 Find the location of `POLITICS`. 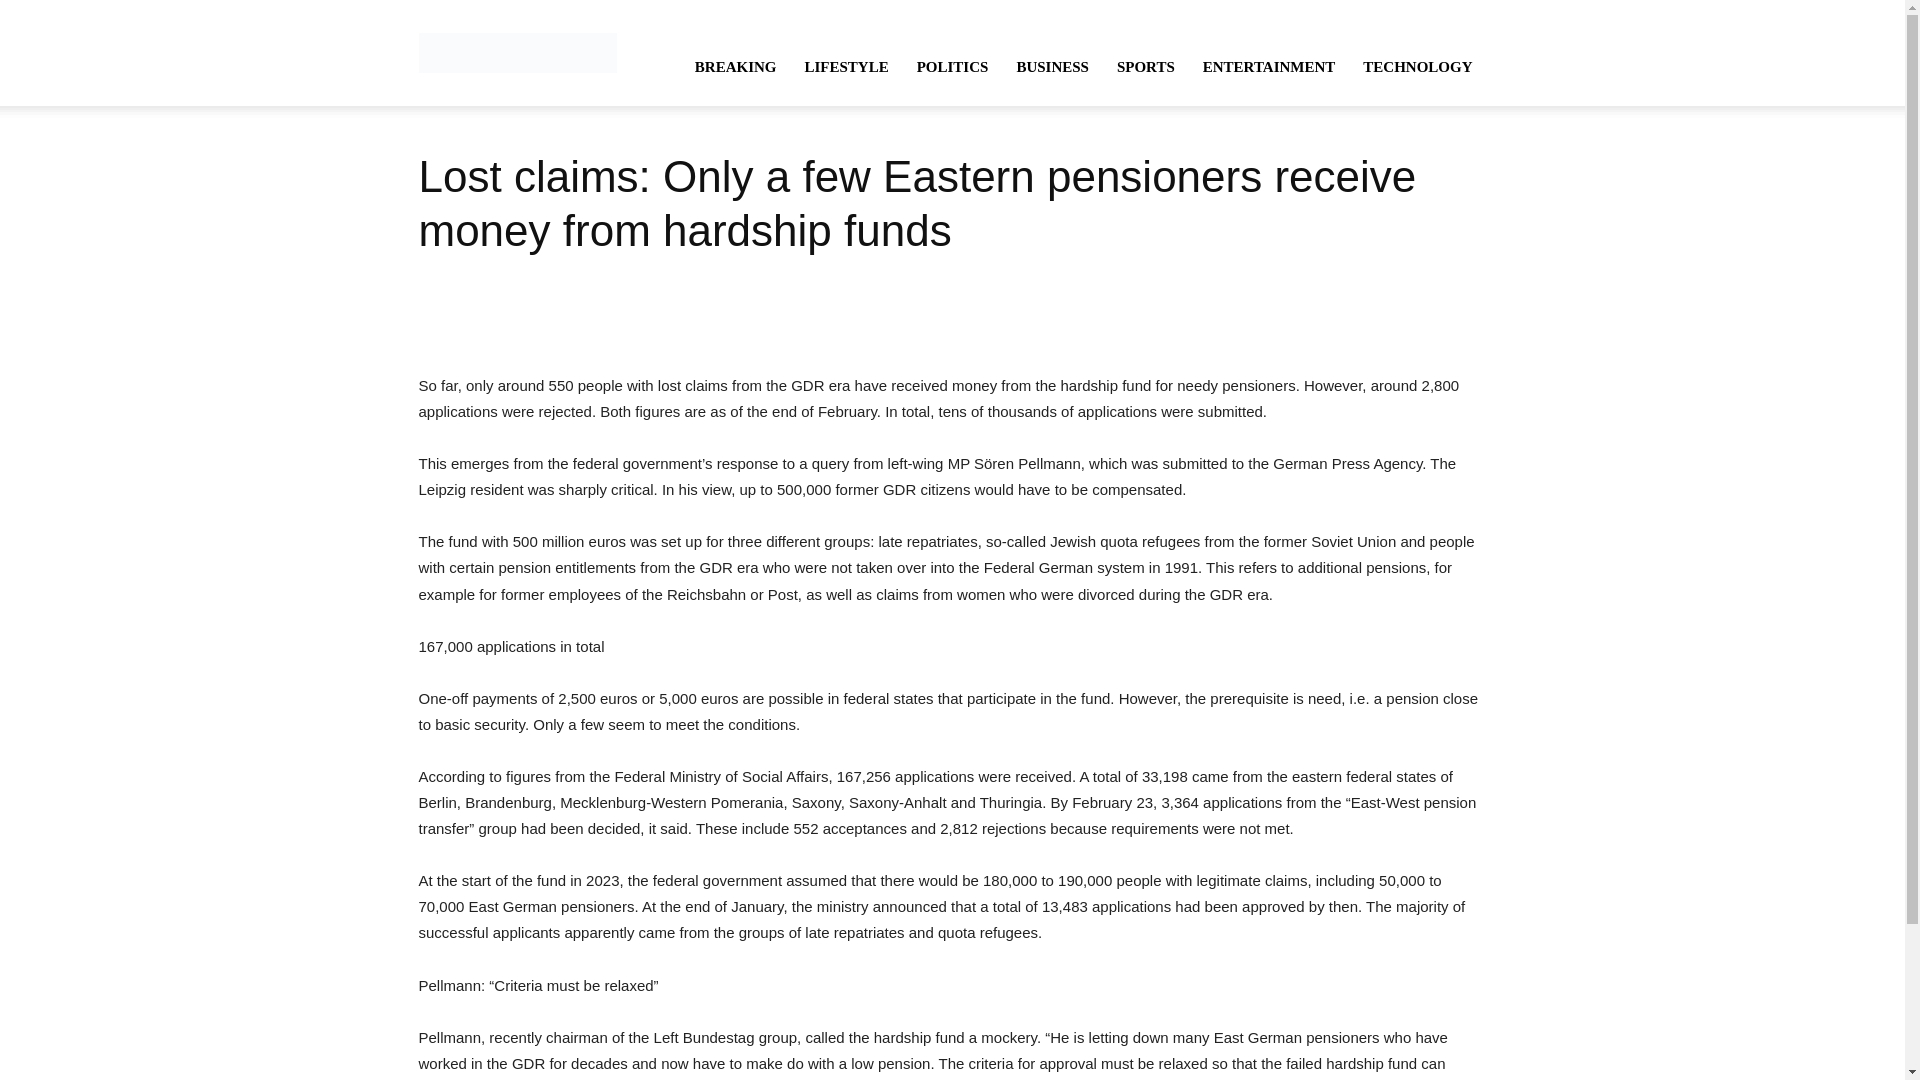

POLITICS is located at coordinates (952, 66).